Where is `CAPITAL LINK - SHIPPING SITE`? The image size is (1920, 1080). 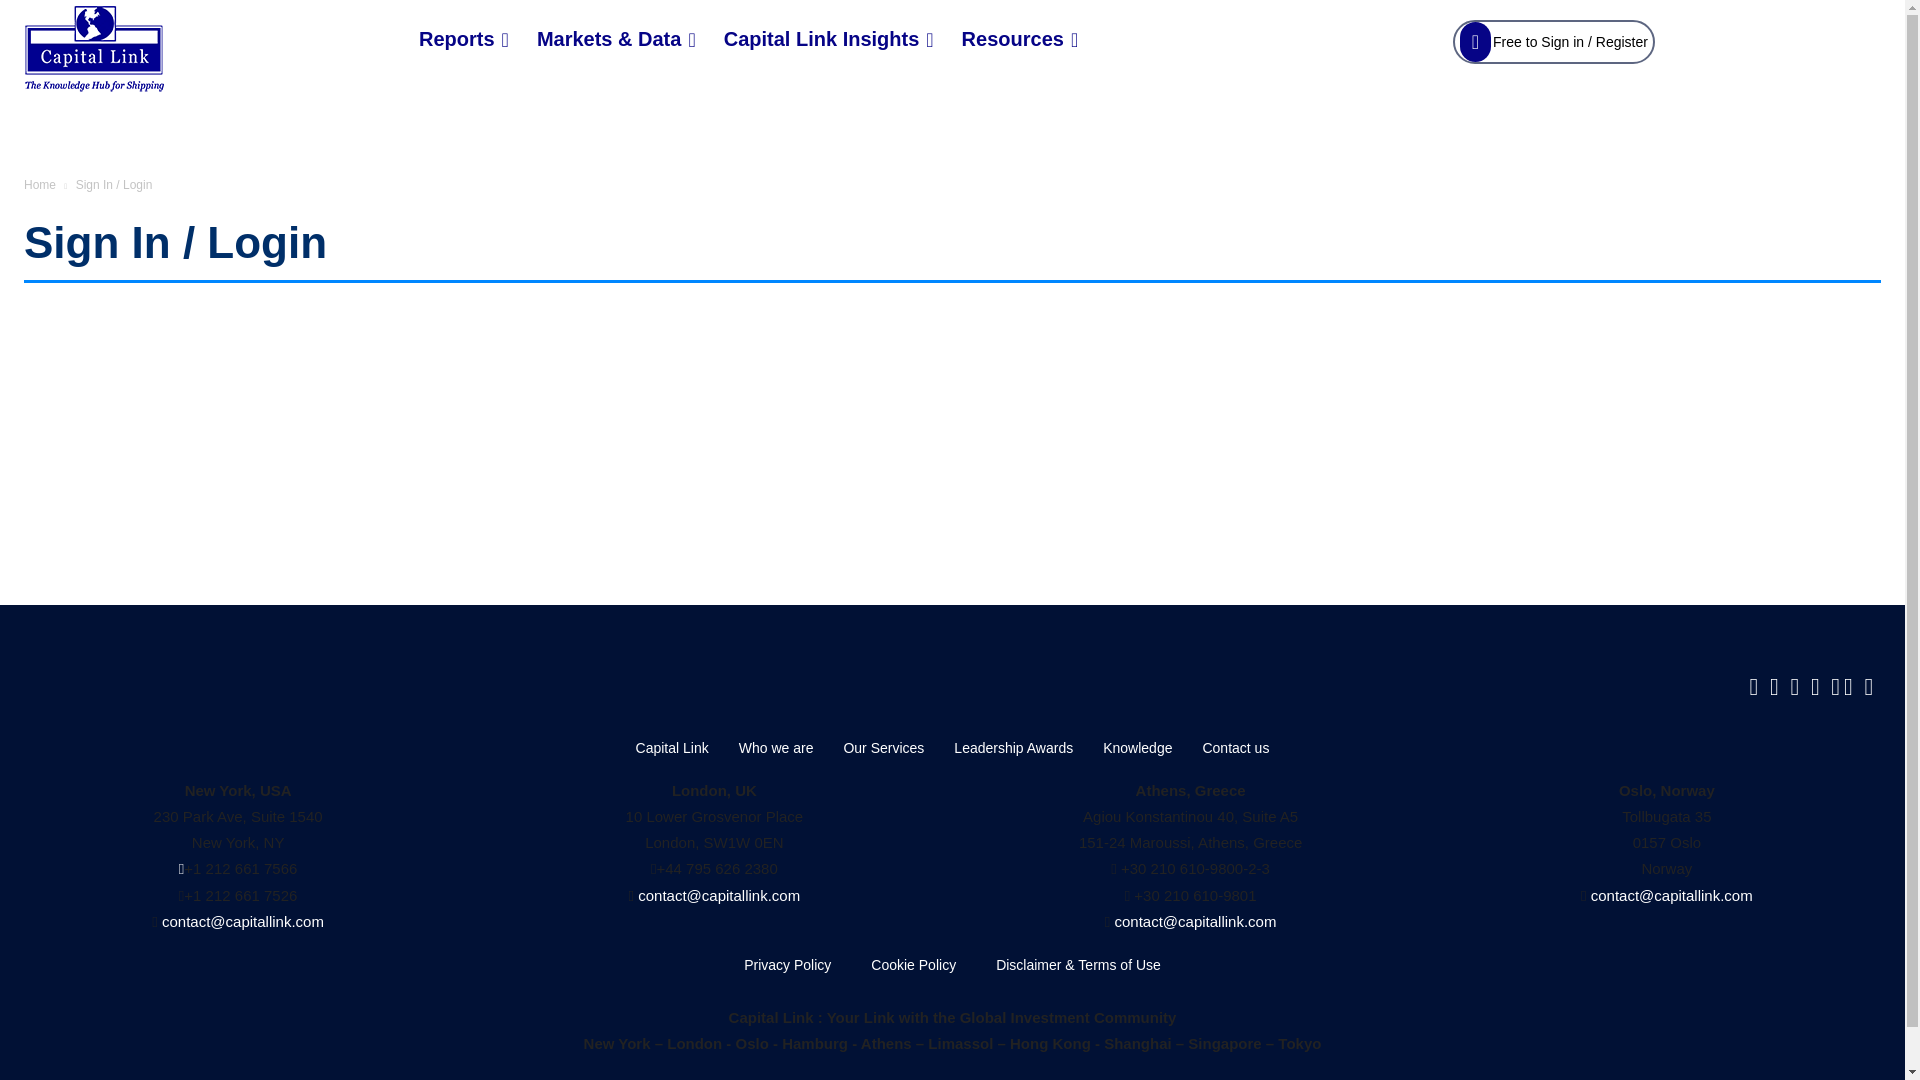
CAPITAL LINK - SHIPPING SITE is located at coordinates (190, 48).